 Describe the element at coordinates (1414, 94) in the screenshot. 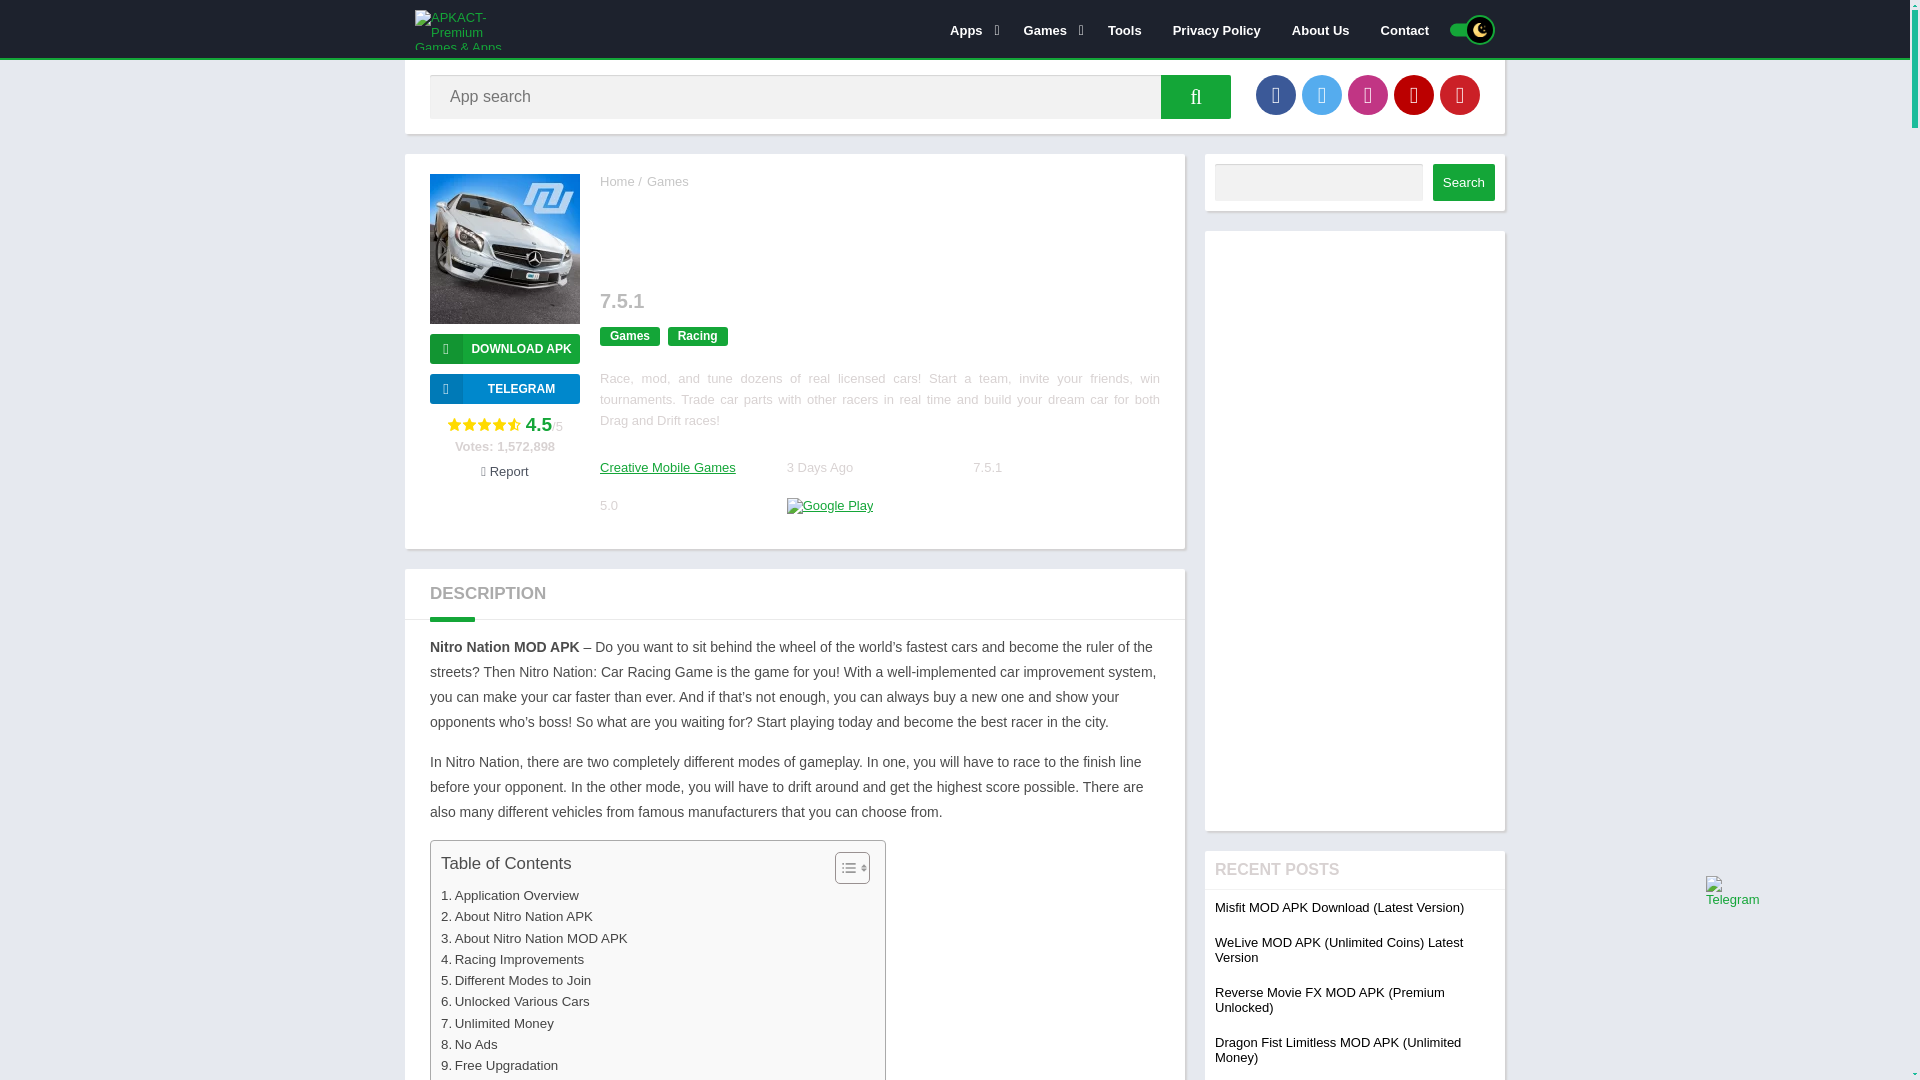

I see `YouTube` at that location.